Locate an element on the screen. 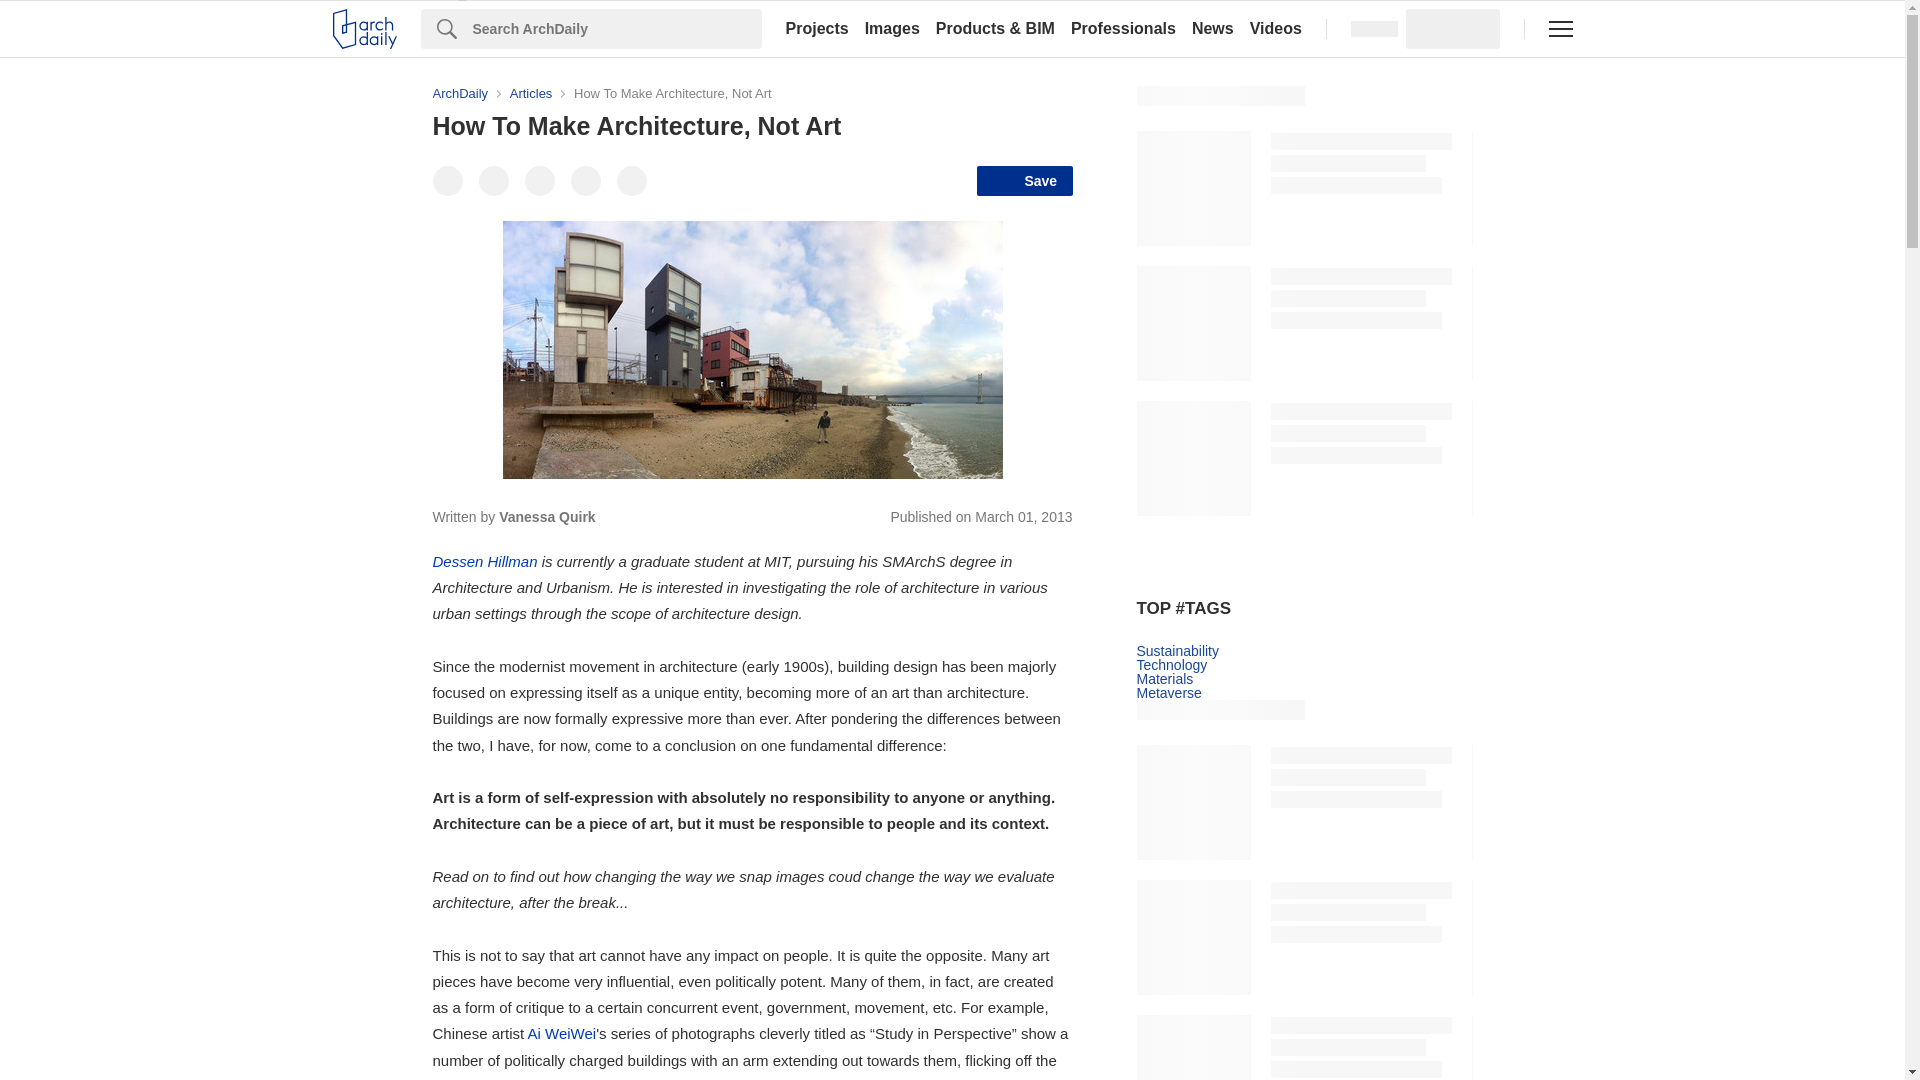 Image resolution: width=1920 pixels, height=1080 pixels. News is located at coordinates (1213, 28).